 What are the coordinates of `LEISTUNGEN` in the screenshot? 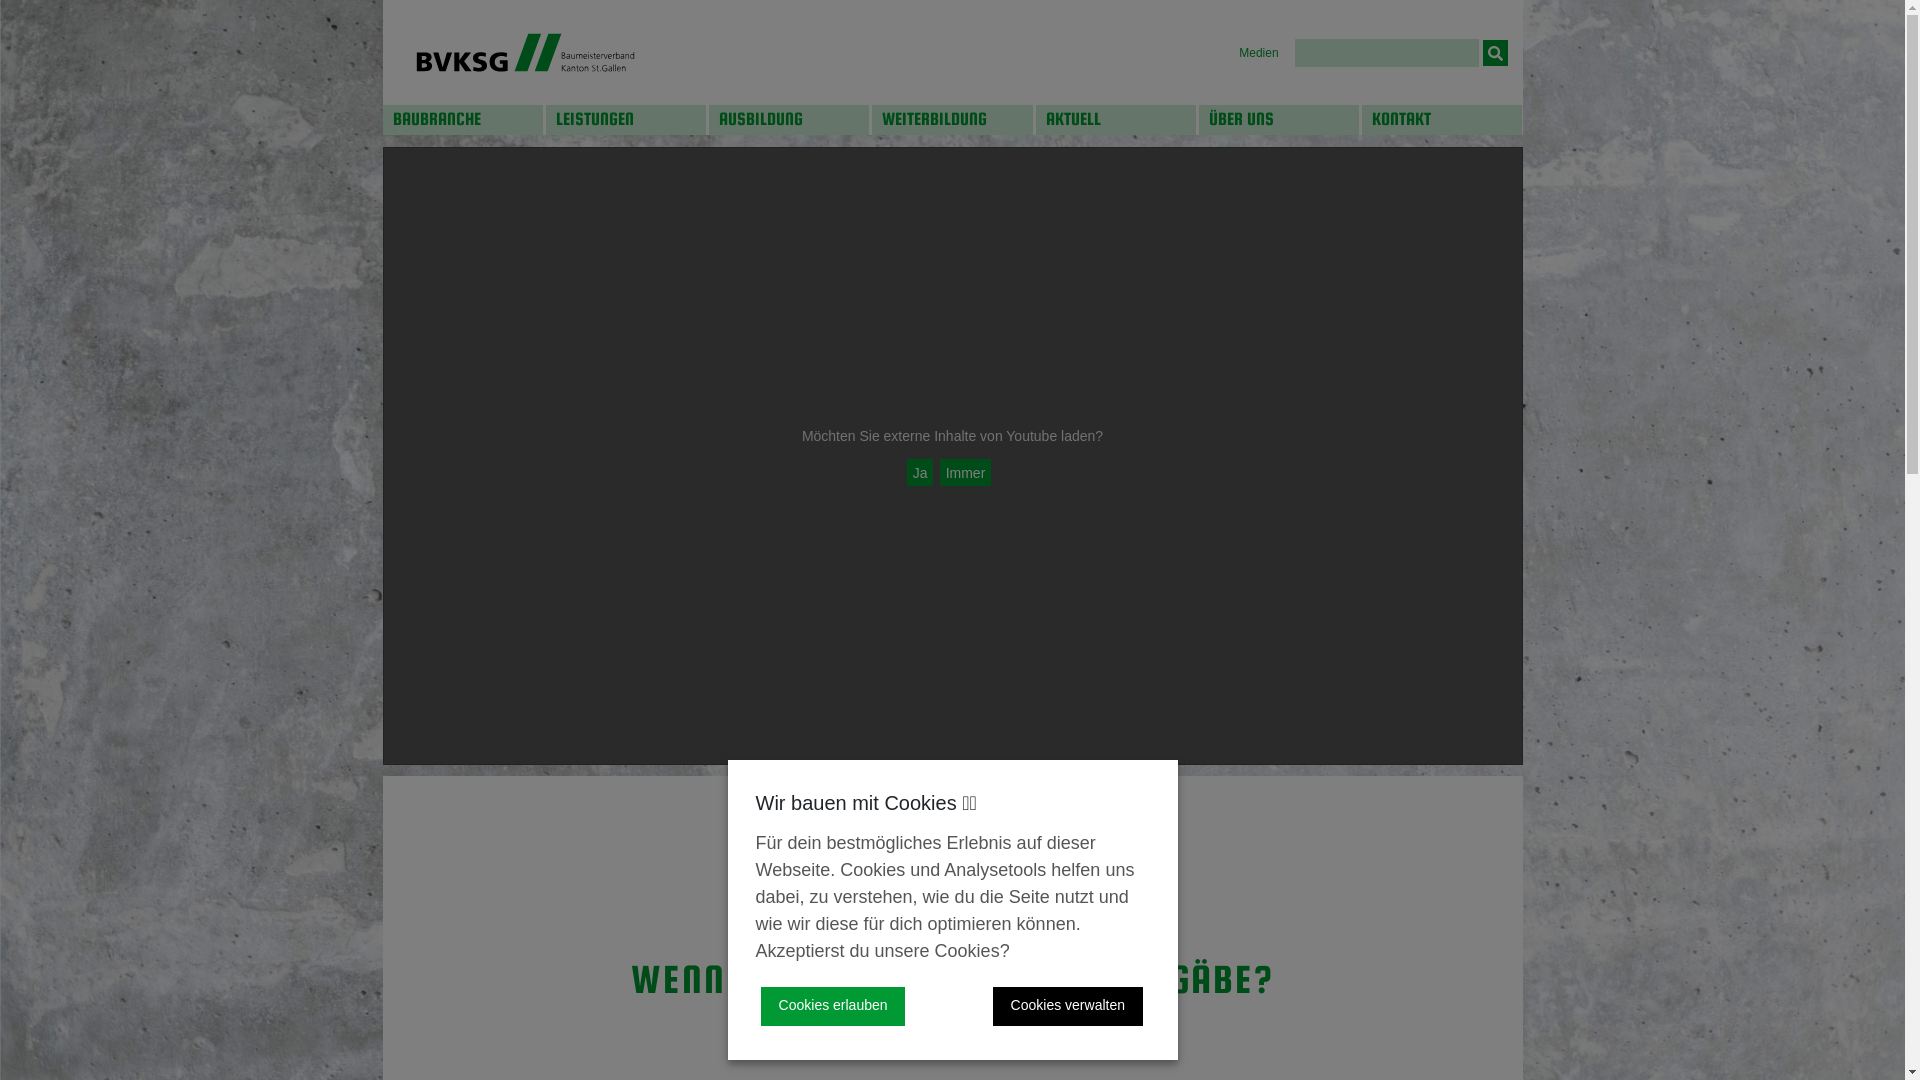 It's located at (626, 120).